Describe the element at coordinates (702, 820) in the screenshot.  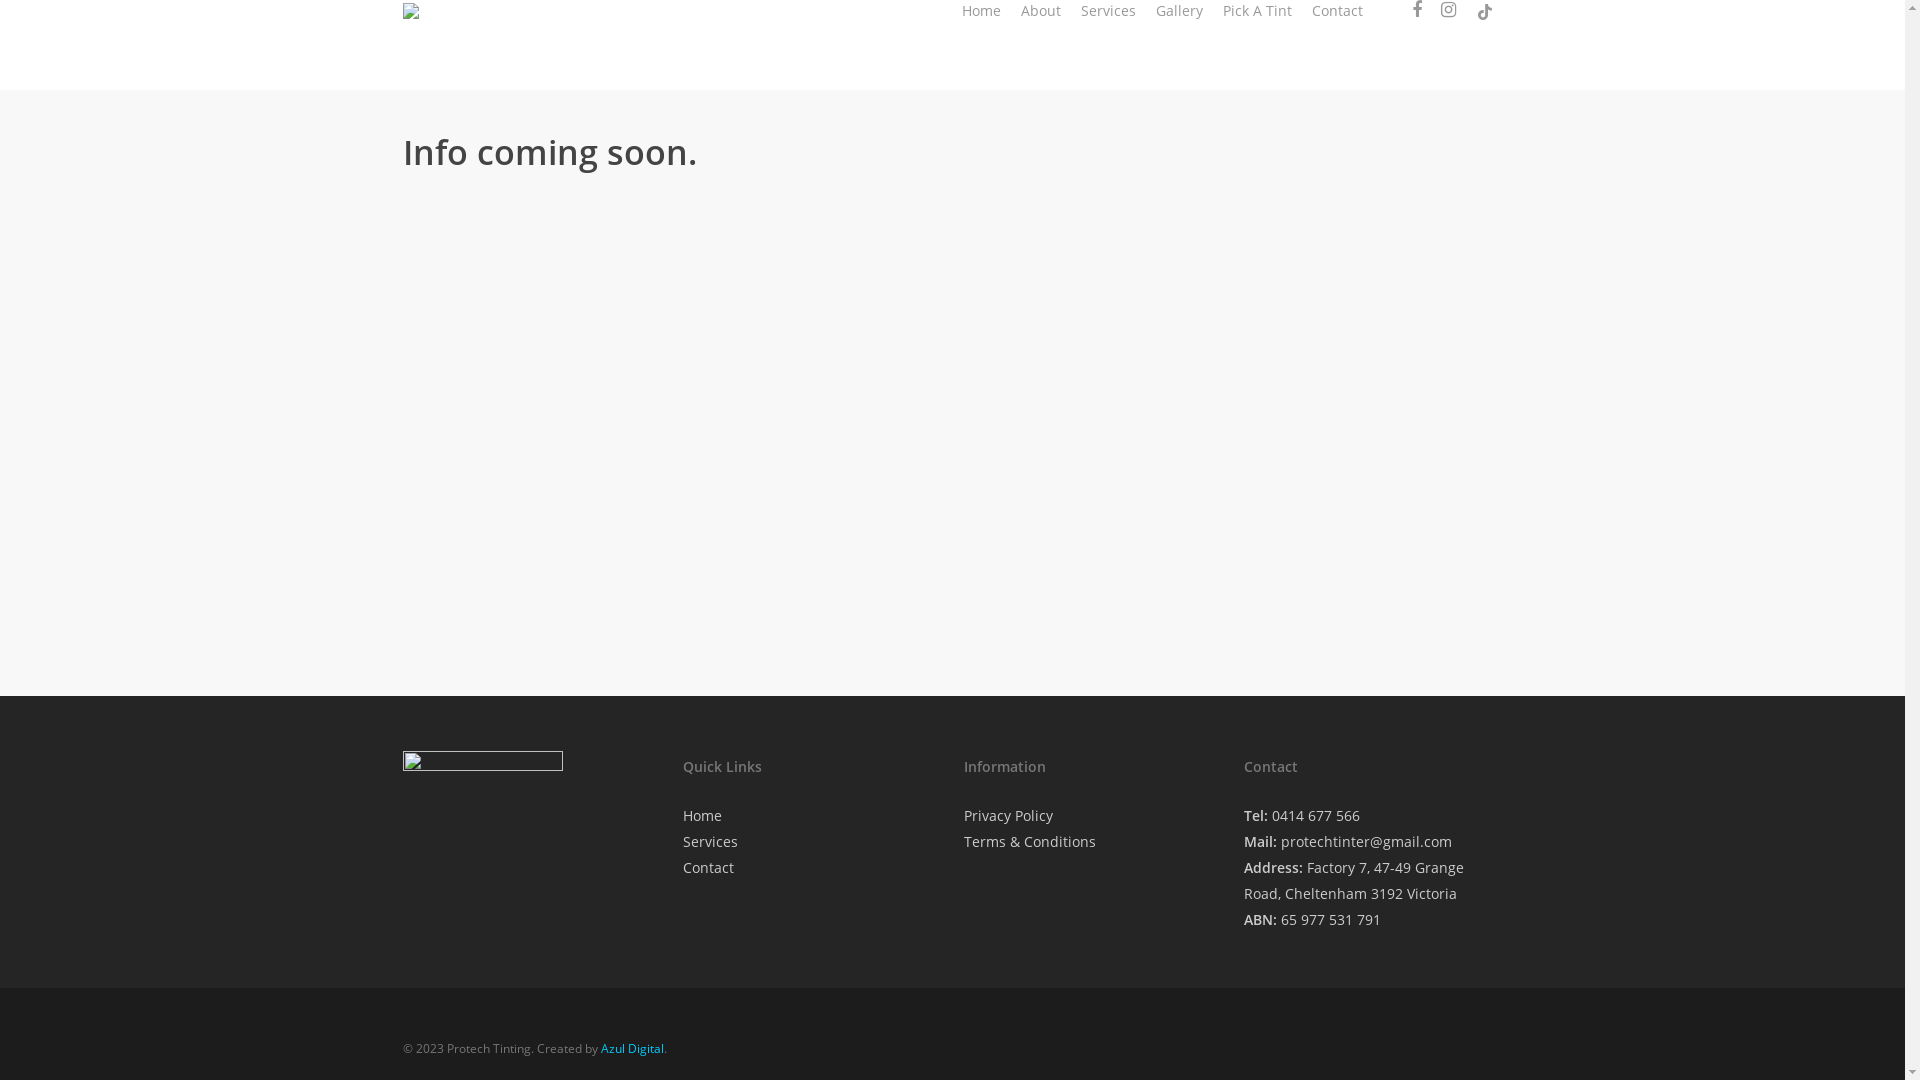
I see `Home` at that location.